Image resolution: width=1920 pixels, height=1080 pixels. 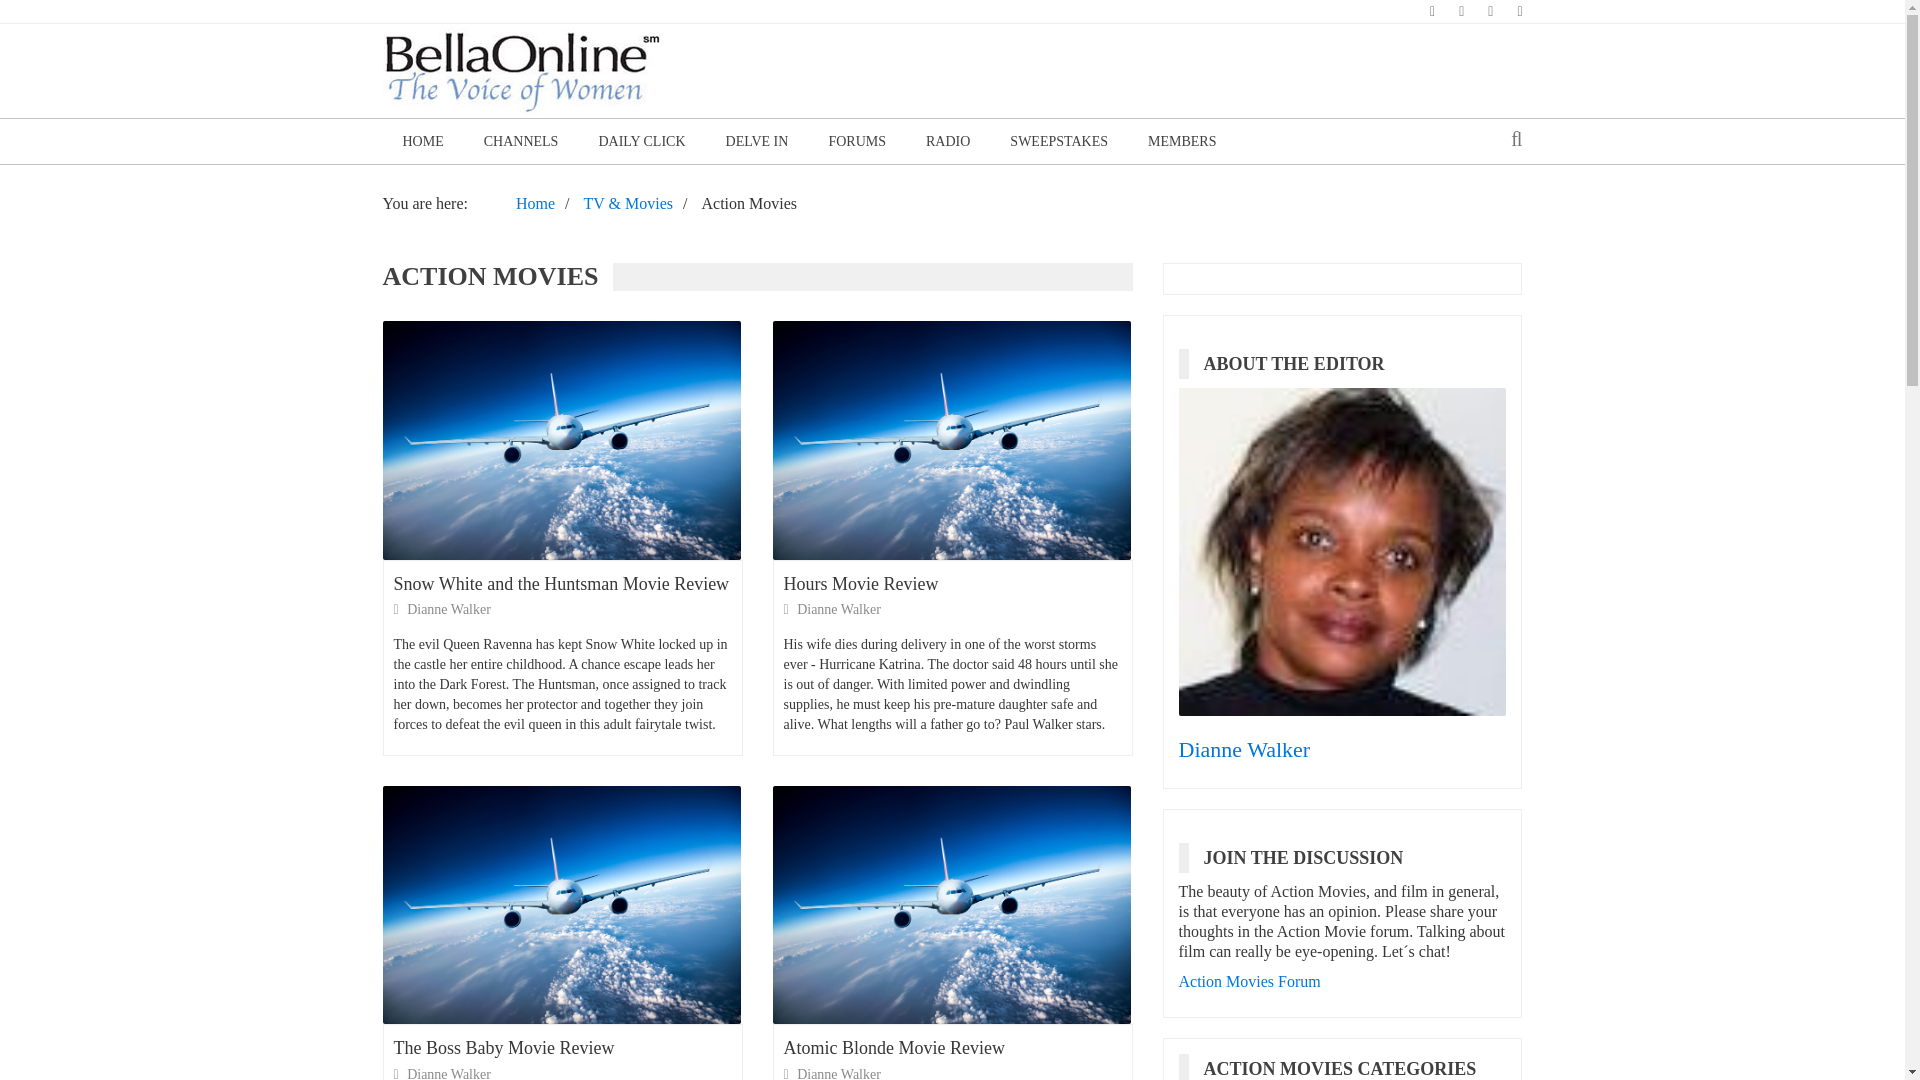 What do you see at coordinates (422, 141) in the screenshot?
I see `HOME` at bounding box center [422, 141].